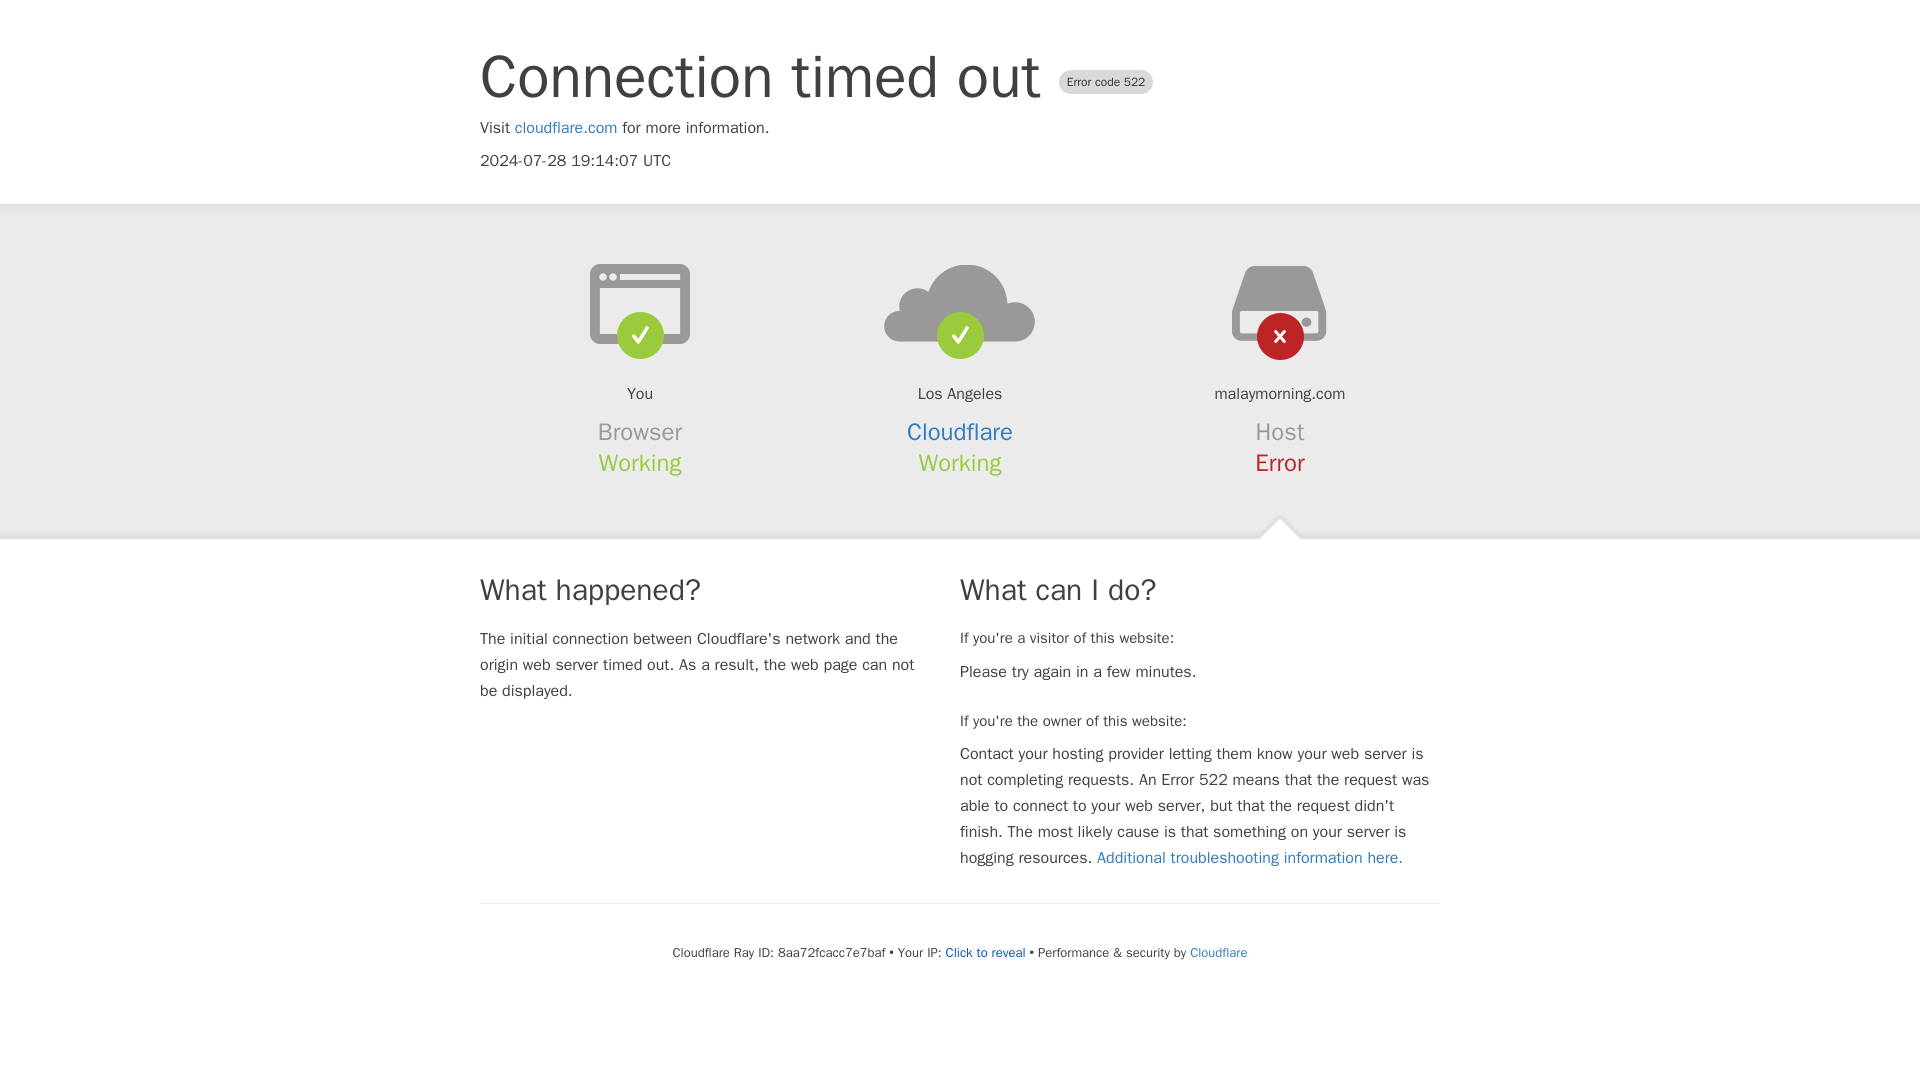 The height and width of the screenshot is (1080, 1920). Describe the element at coordinates (566, 128) in the screenshot. I see `cloudflare.com` at that location.